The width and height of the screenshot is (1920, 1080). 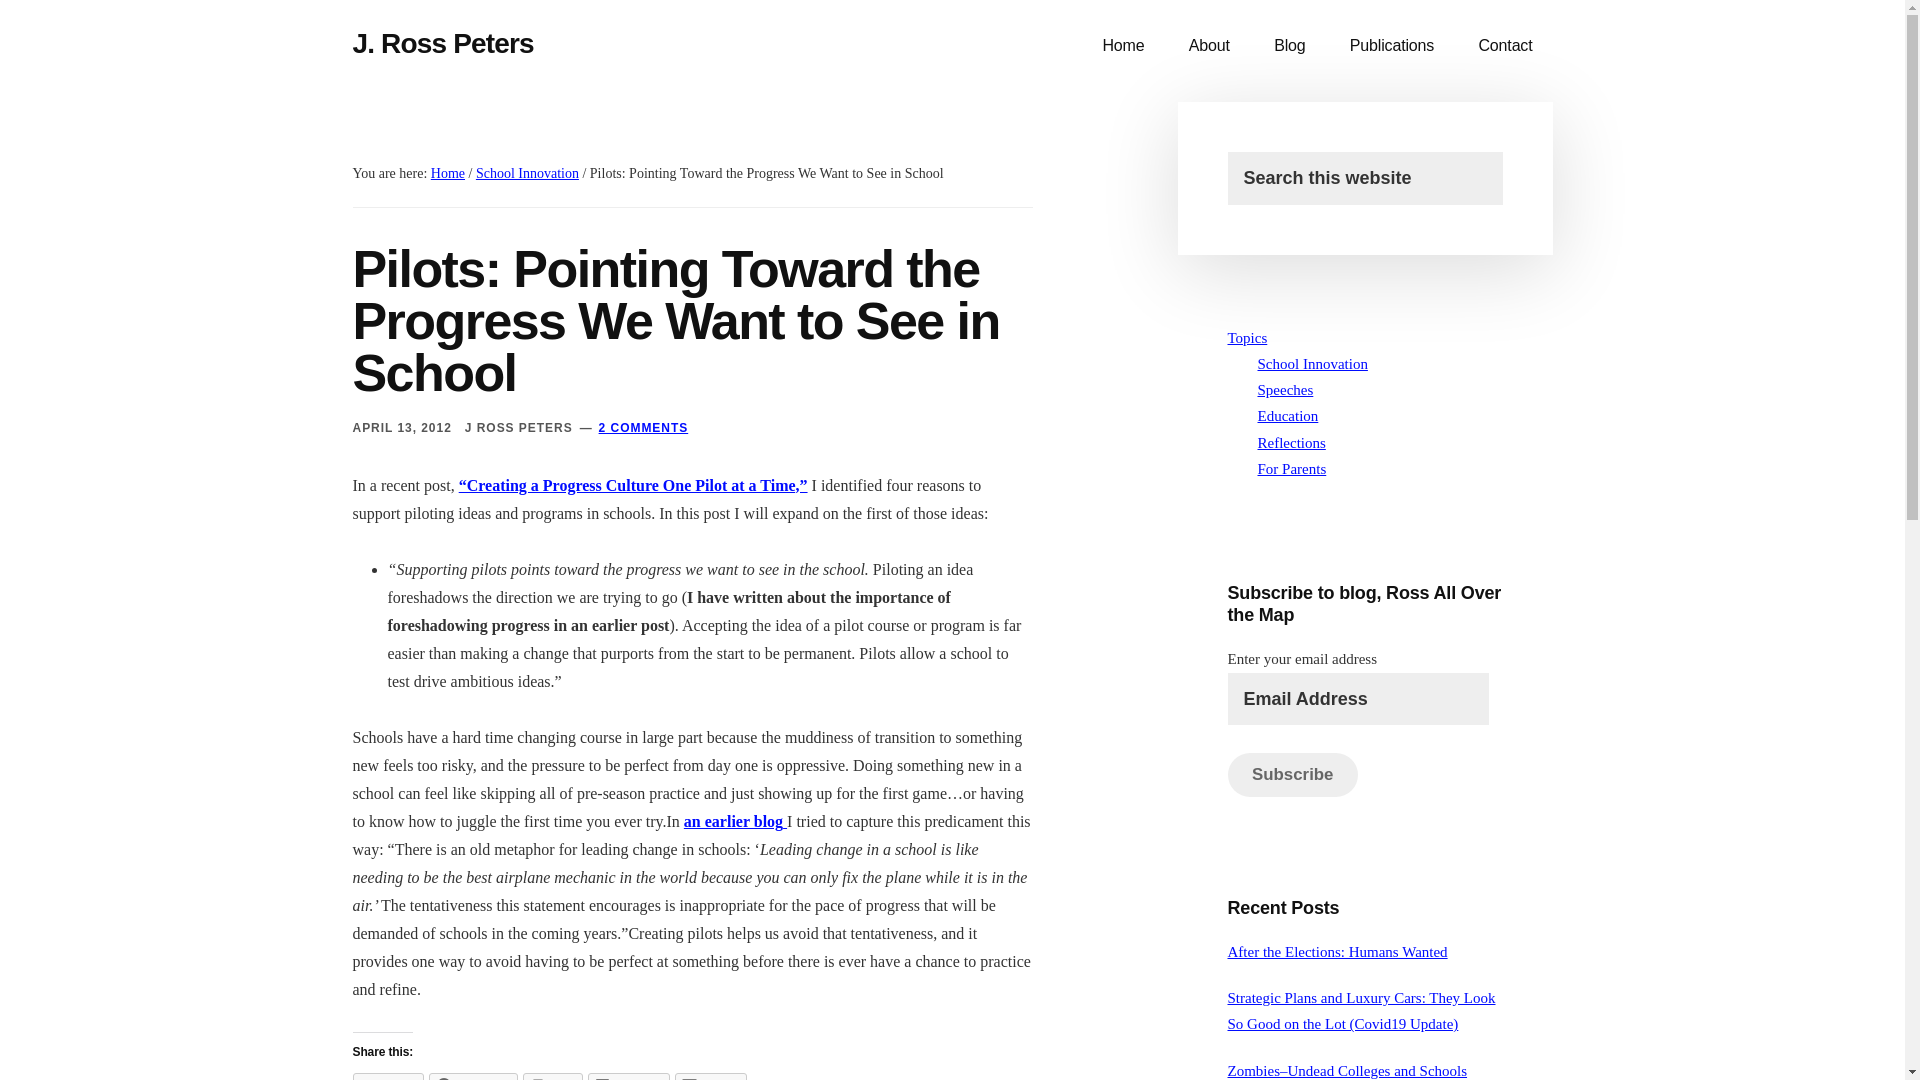 I want to click on Reflections, so click(x=1292, y=443).